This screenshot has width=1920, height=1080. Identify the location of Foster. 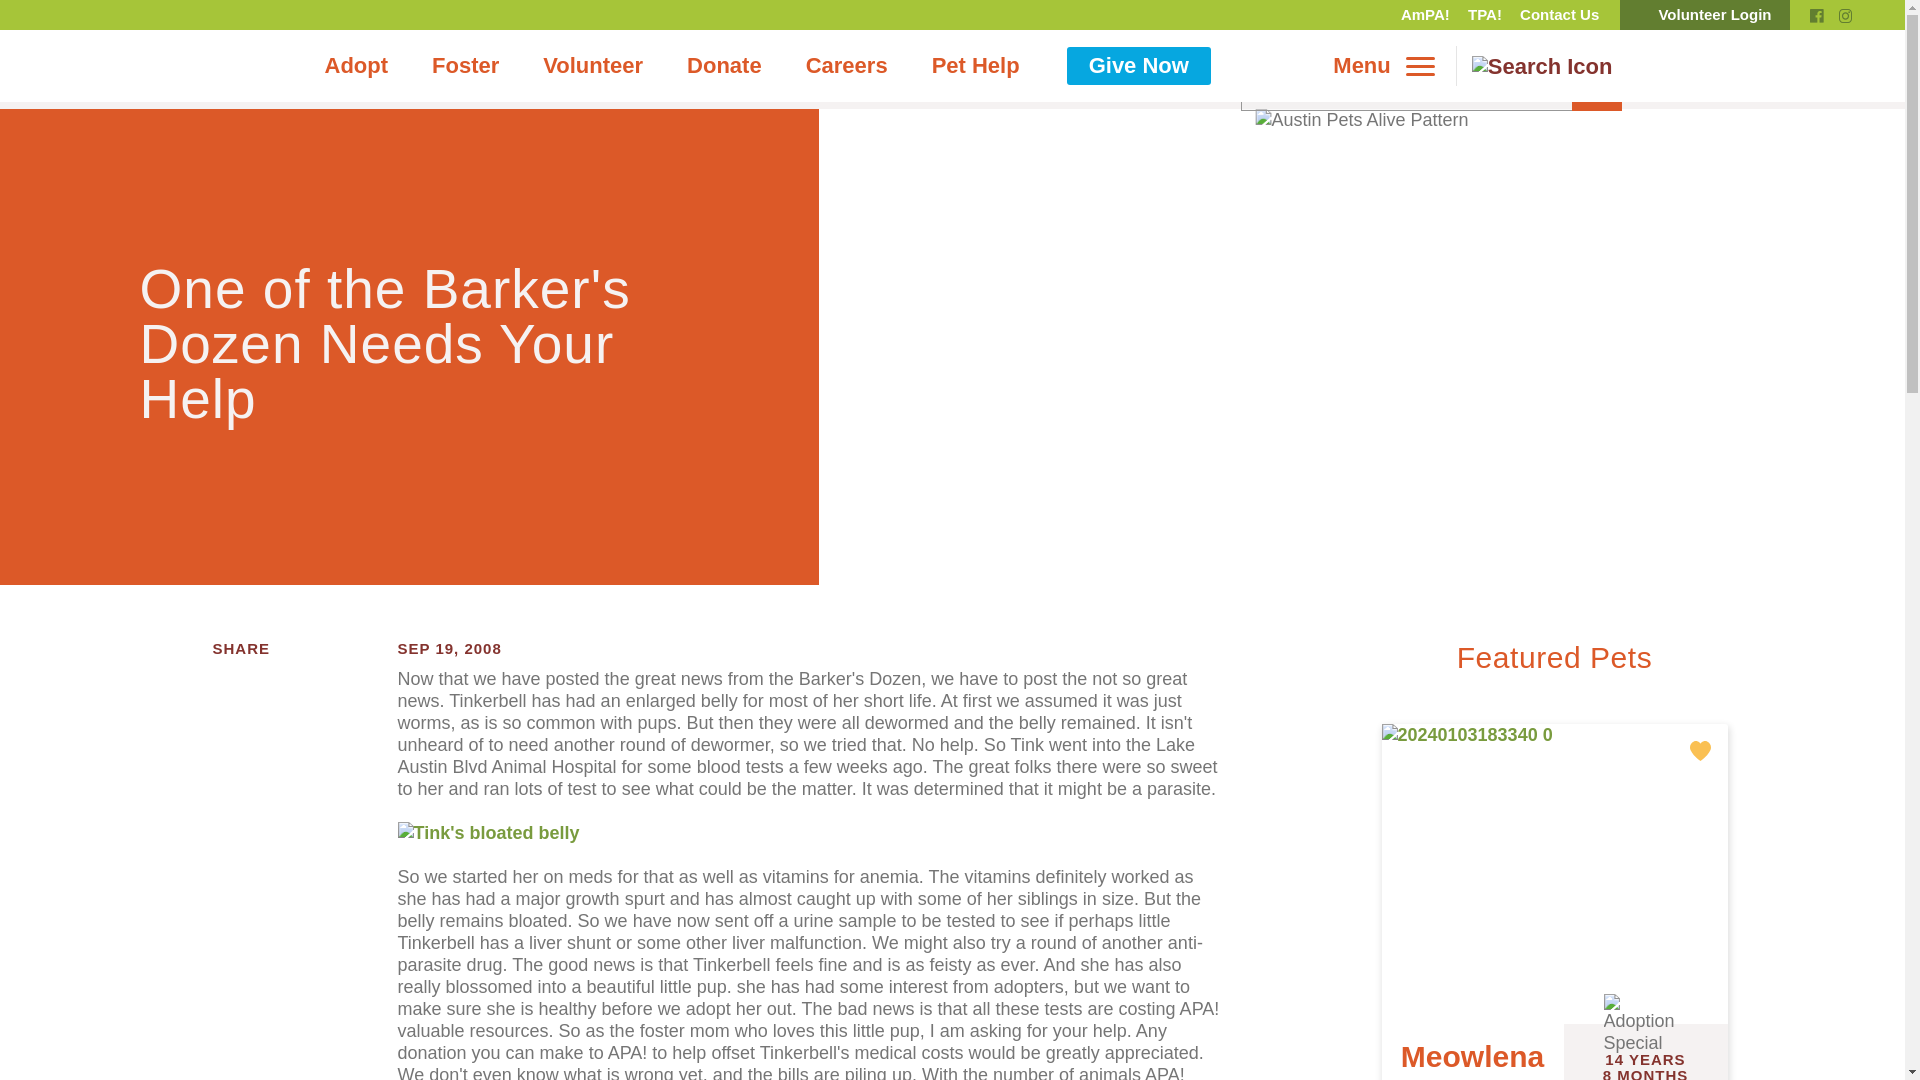
(465, 66).